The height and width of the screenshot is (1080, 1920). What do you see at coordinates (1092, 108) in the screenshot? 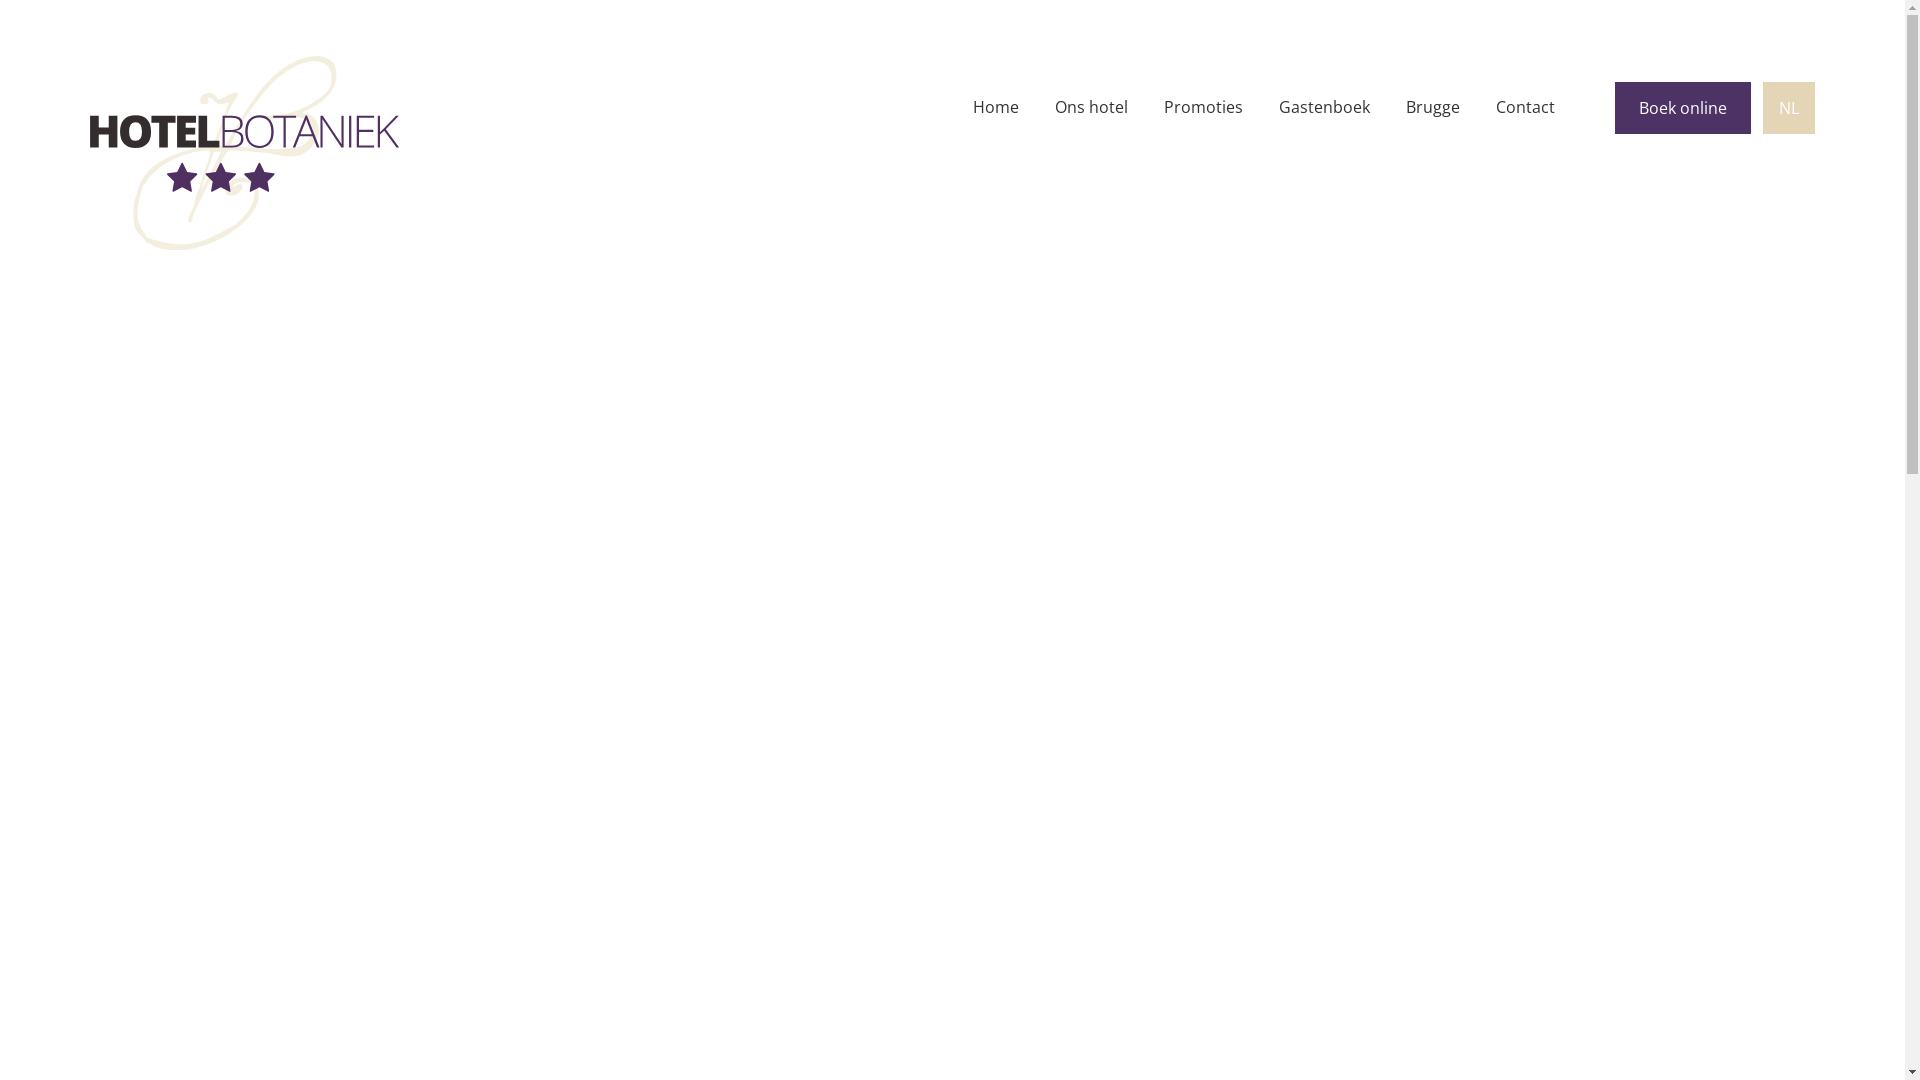
I see `Ons hotel` at bounding box center [1092, 108].